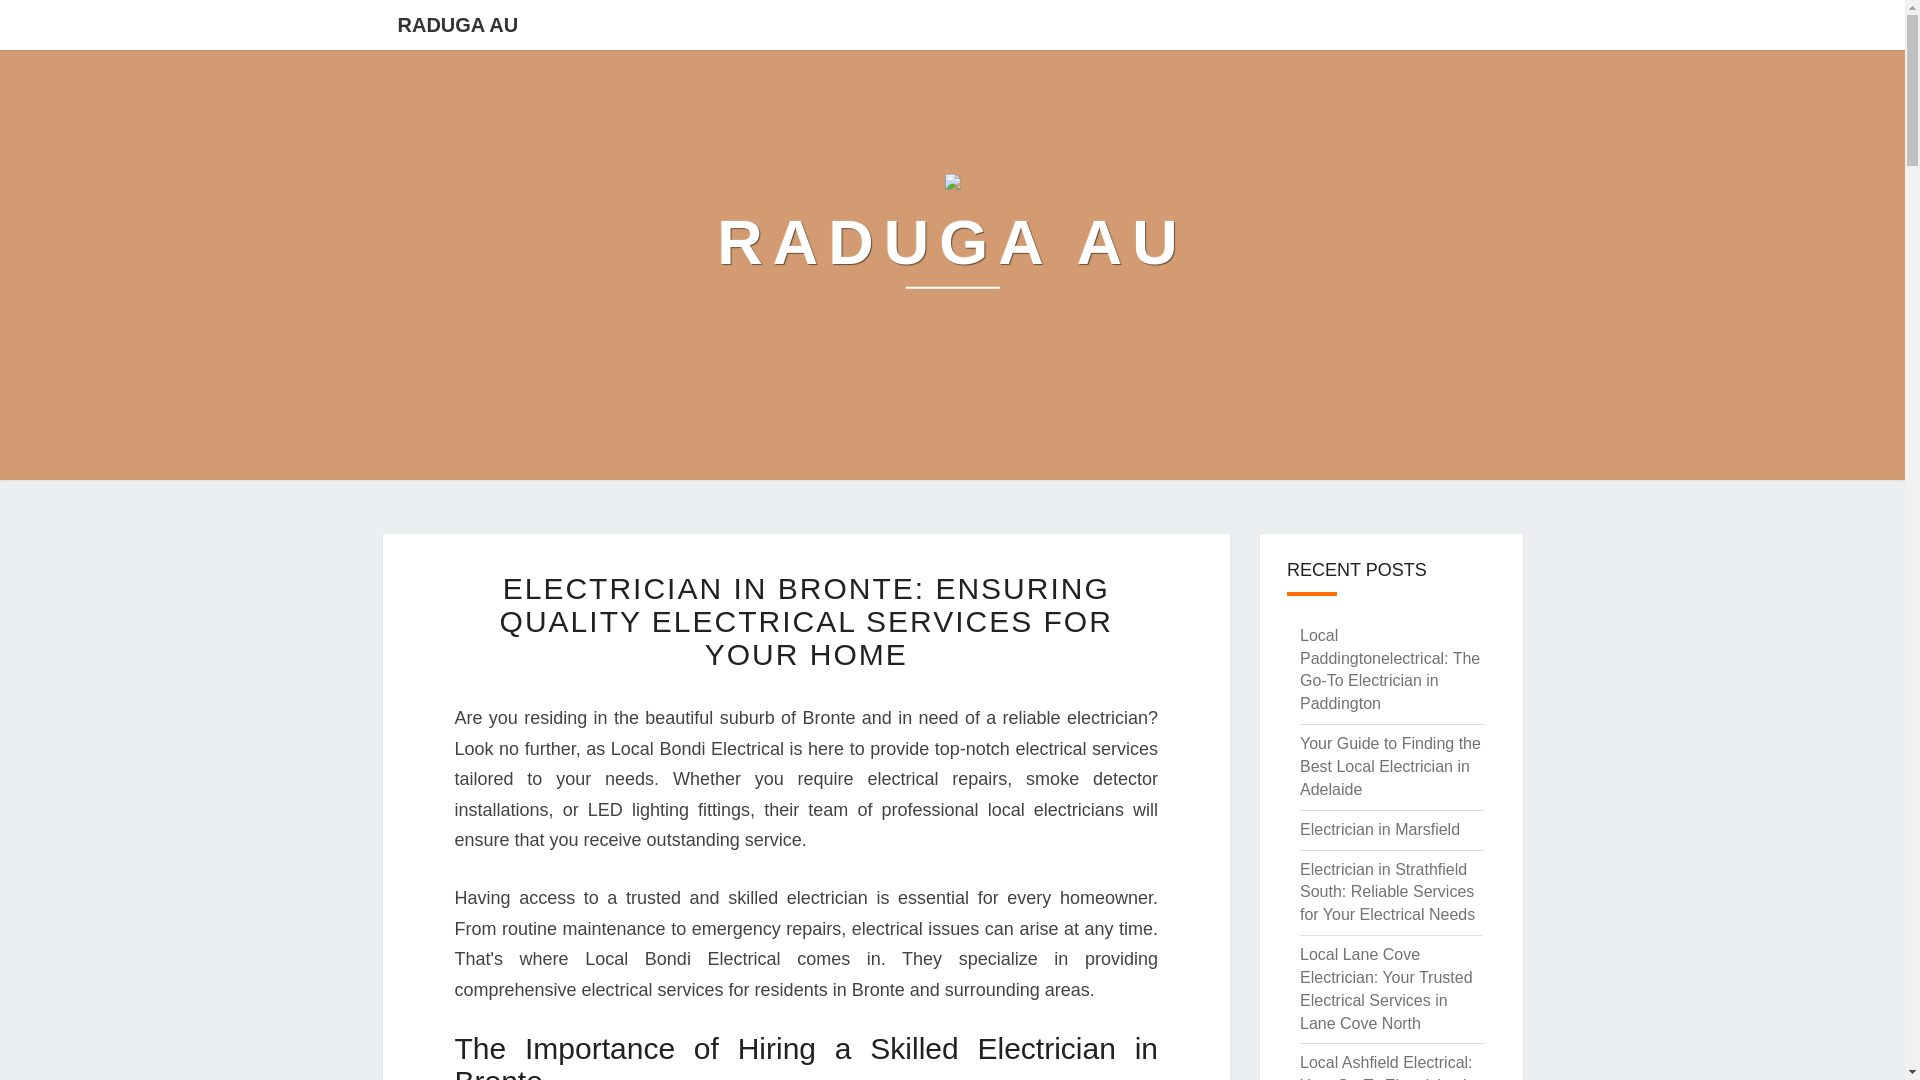 The height and width of the screenshot is (1080, 1920). Describe the element at coordinates (458, 24) in the screenshot. I see `RADUGA AU` at that location.